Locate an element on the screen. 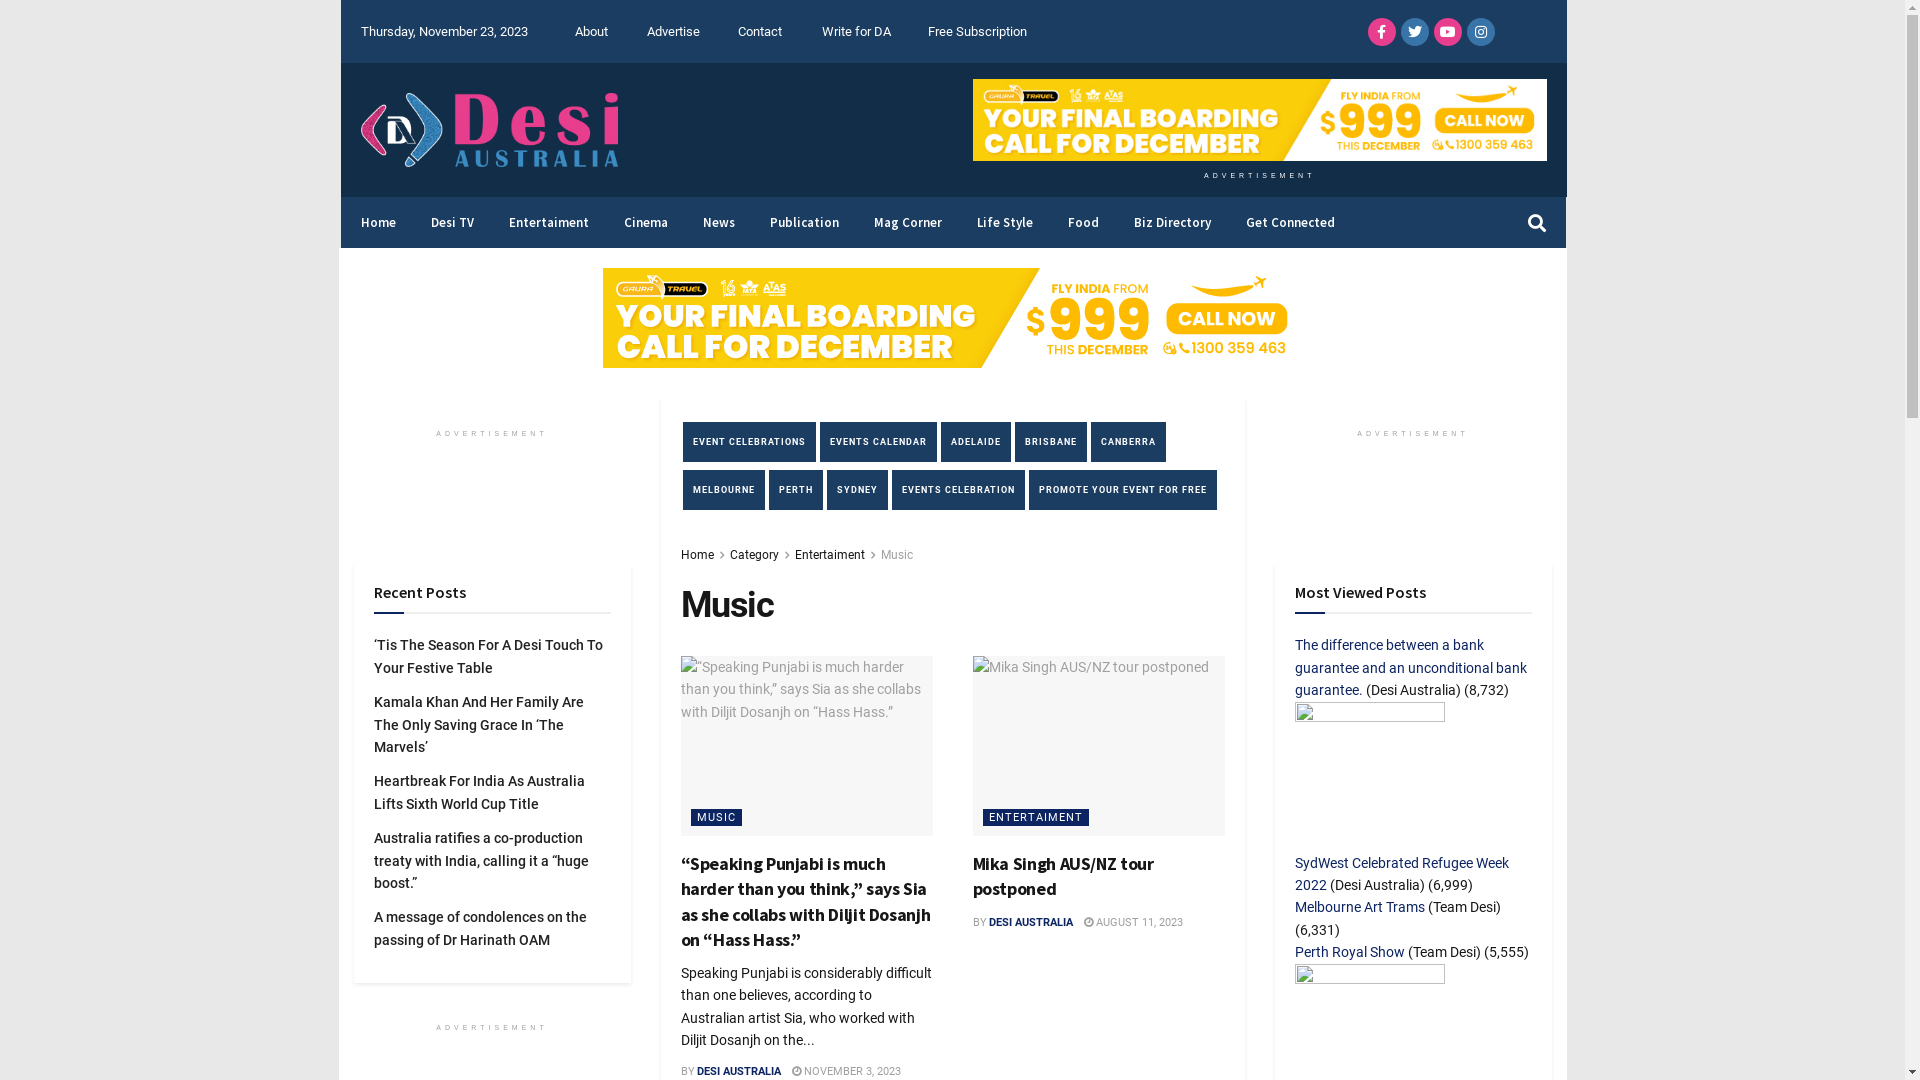 The width and height of the screenshot is (1920, 1080). Biz Directory is located at coordinates (1170, 222).